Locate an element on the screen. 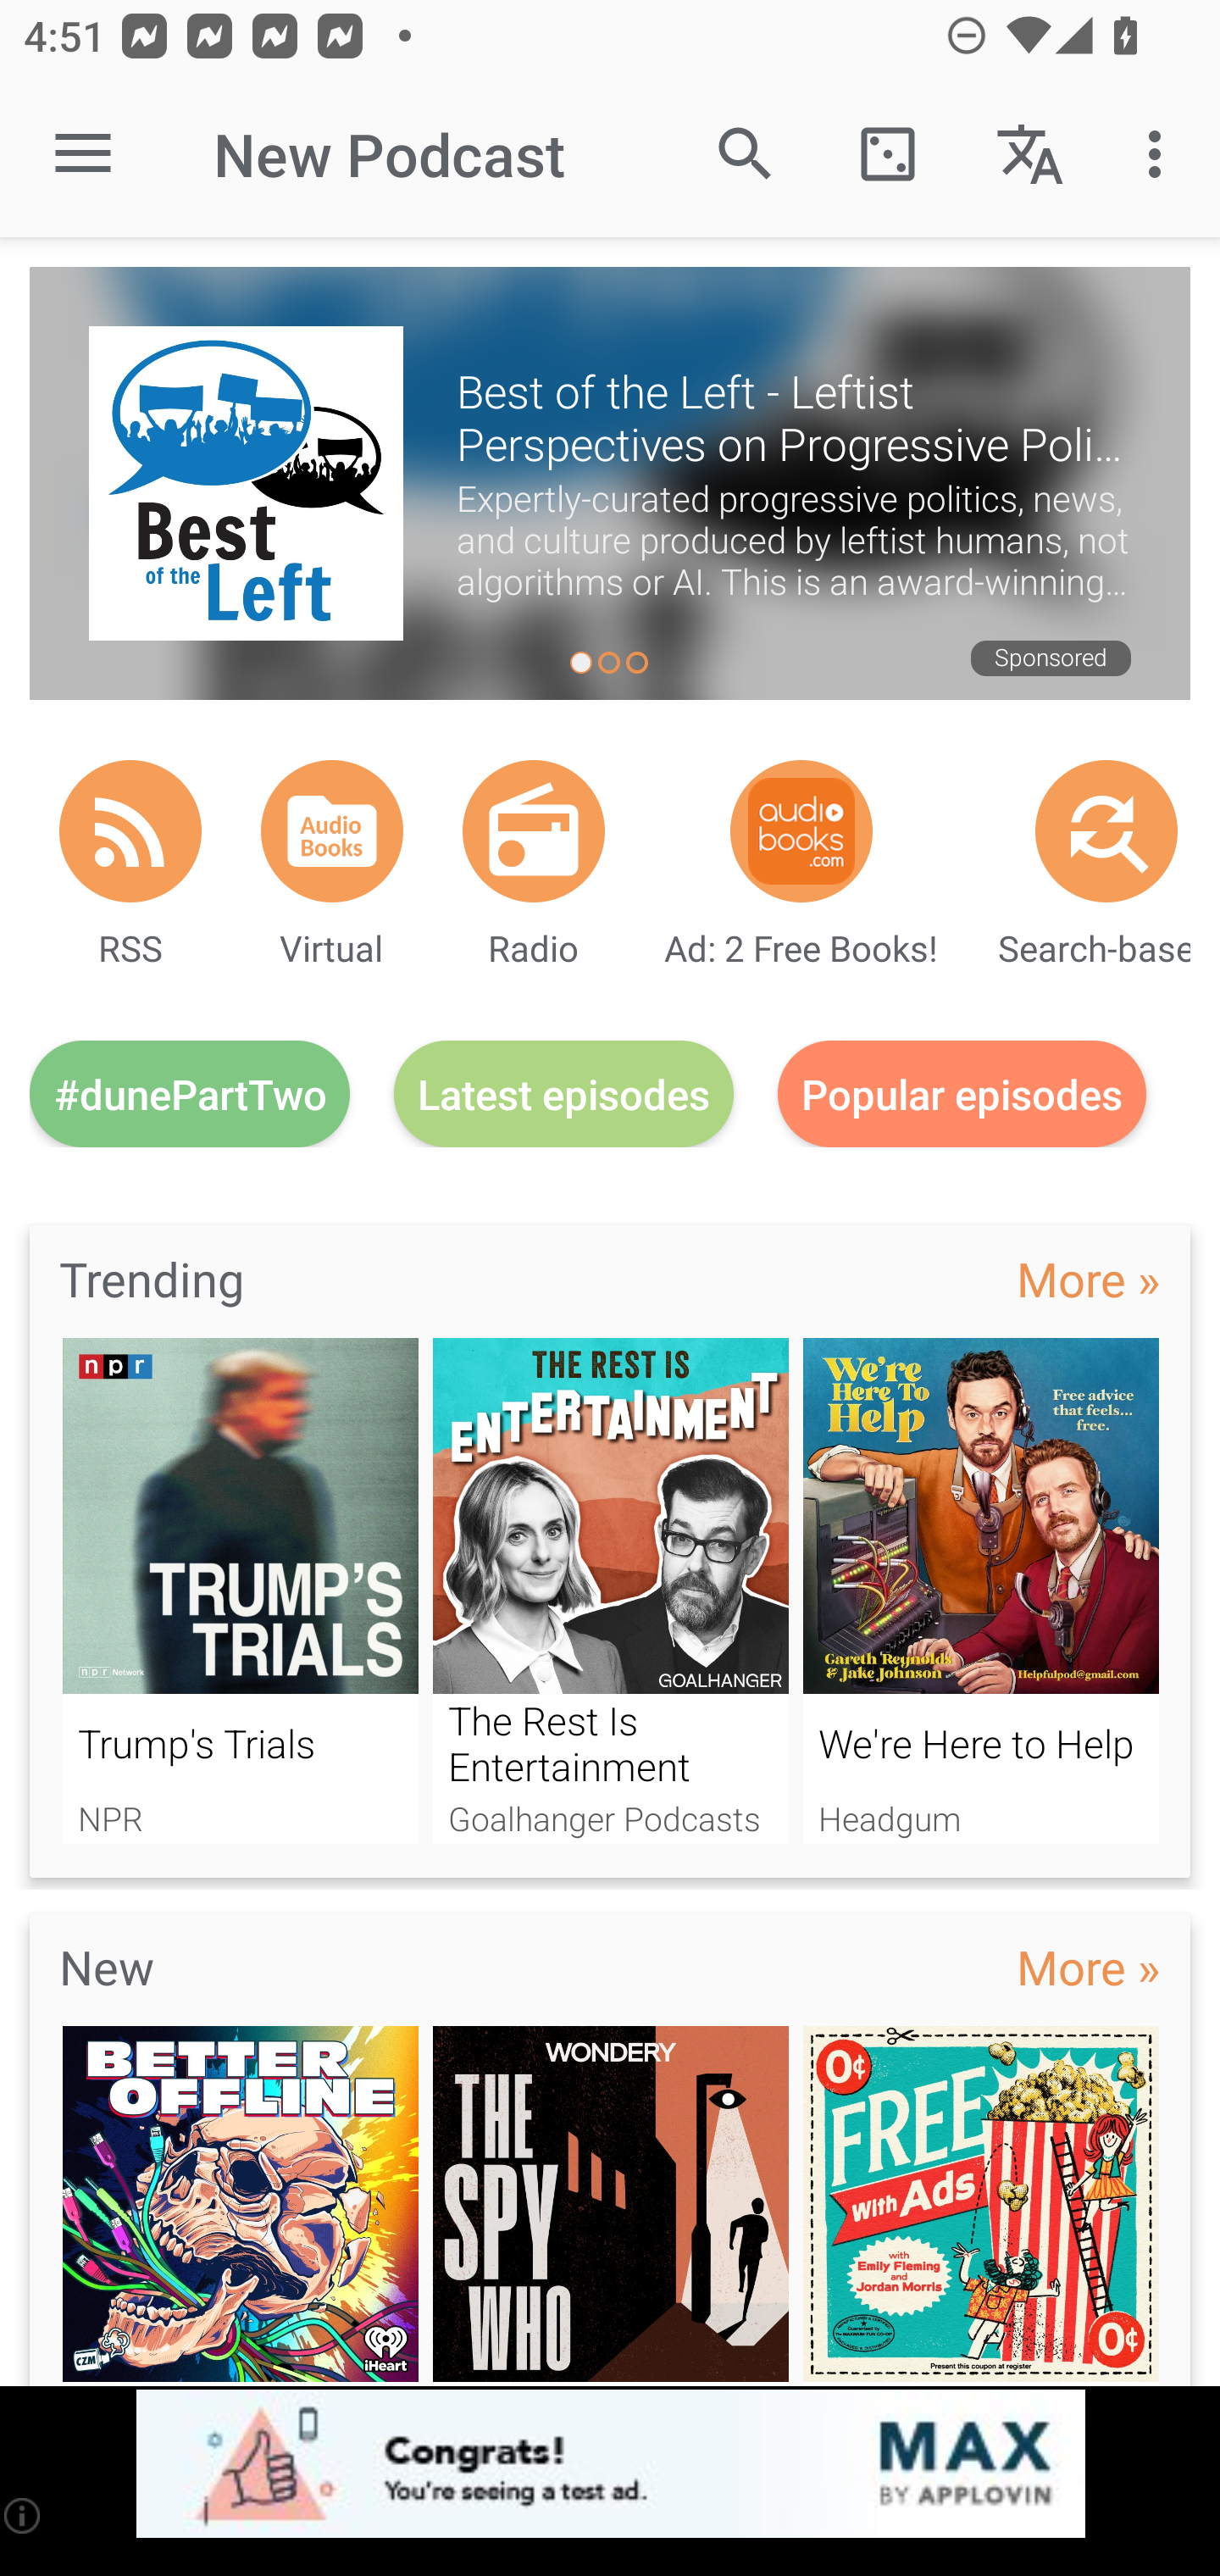  More options is located at coordinates (1161, 154).